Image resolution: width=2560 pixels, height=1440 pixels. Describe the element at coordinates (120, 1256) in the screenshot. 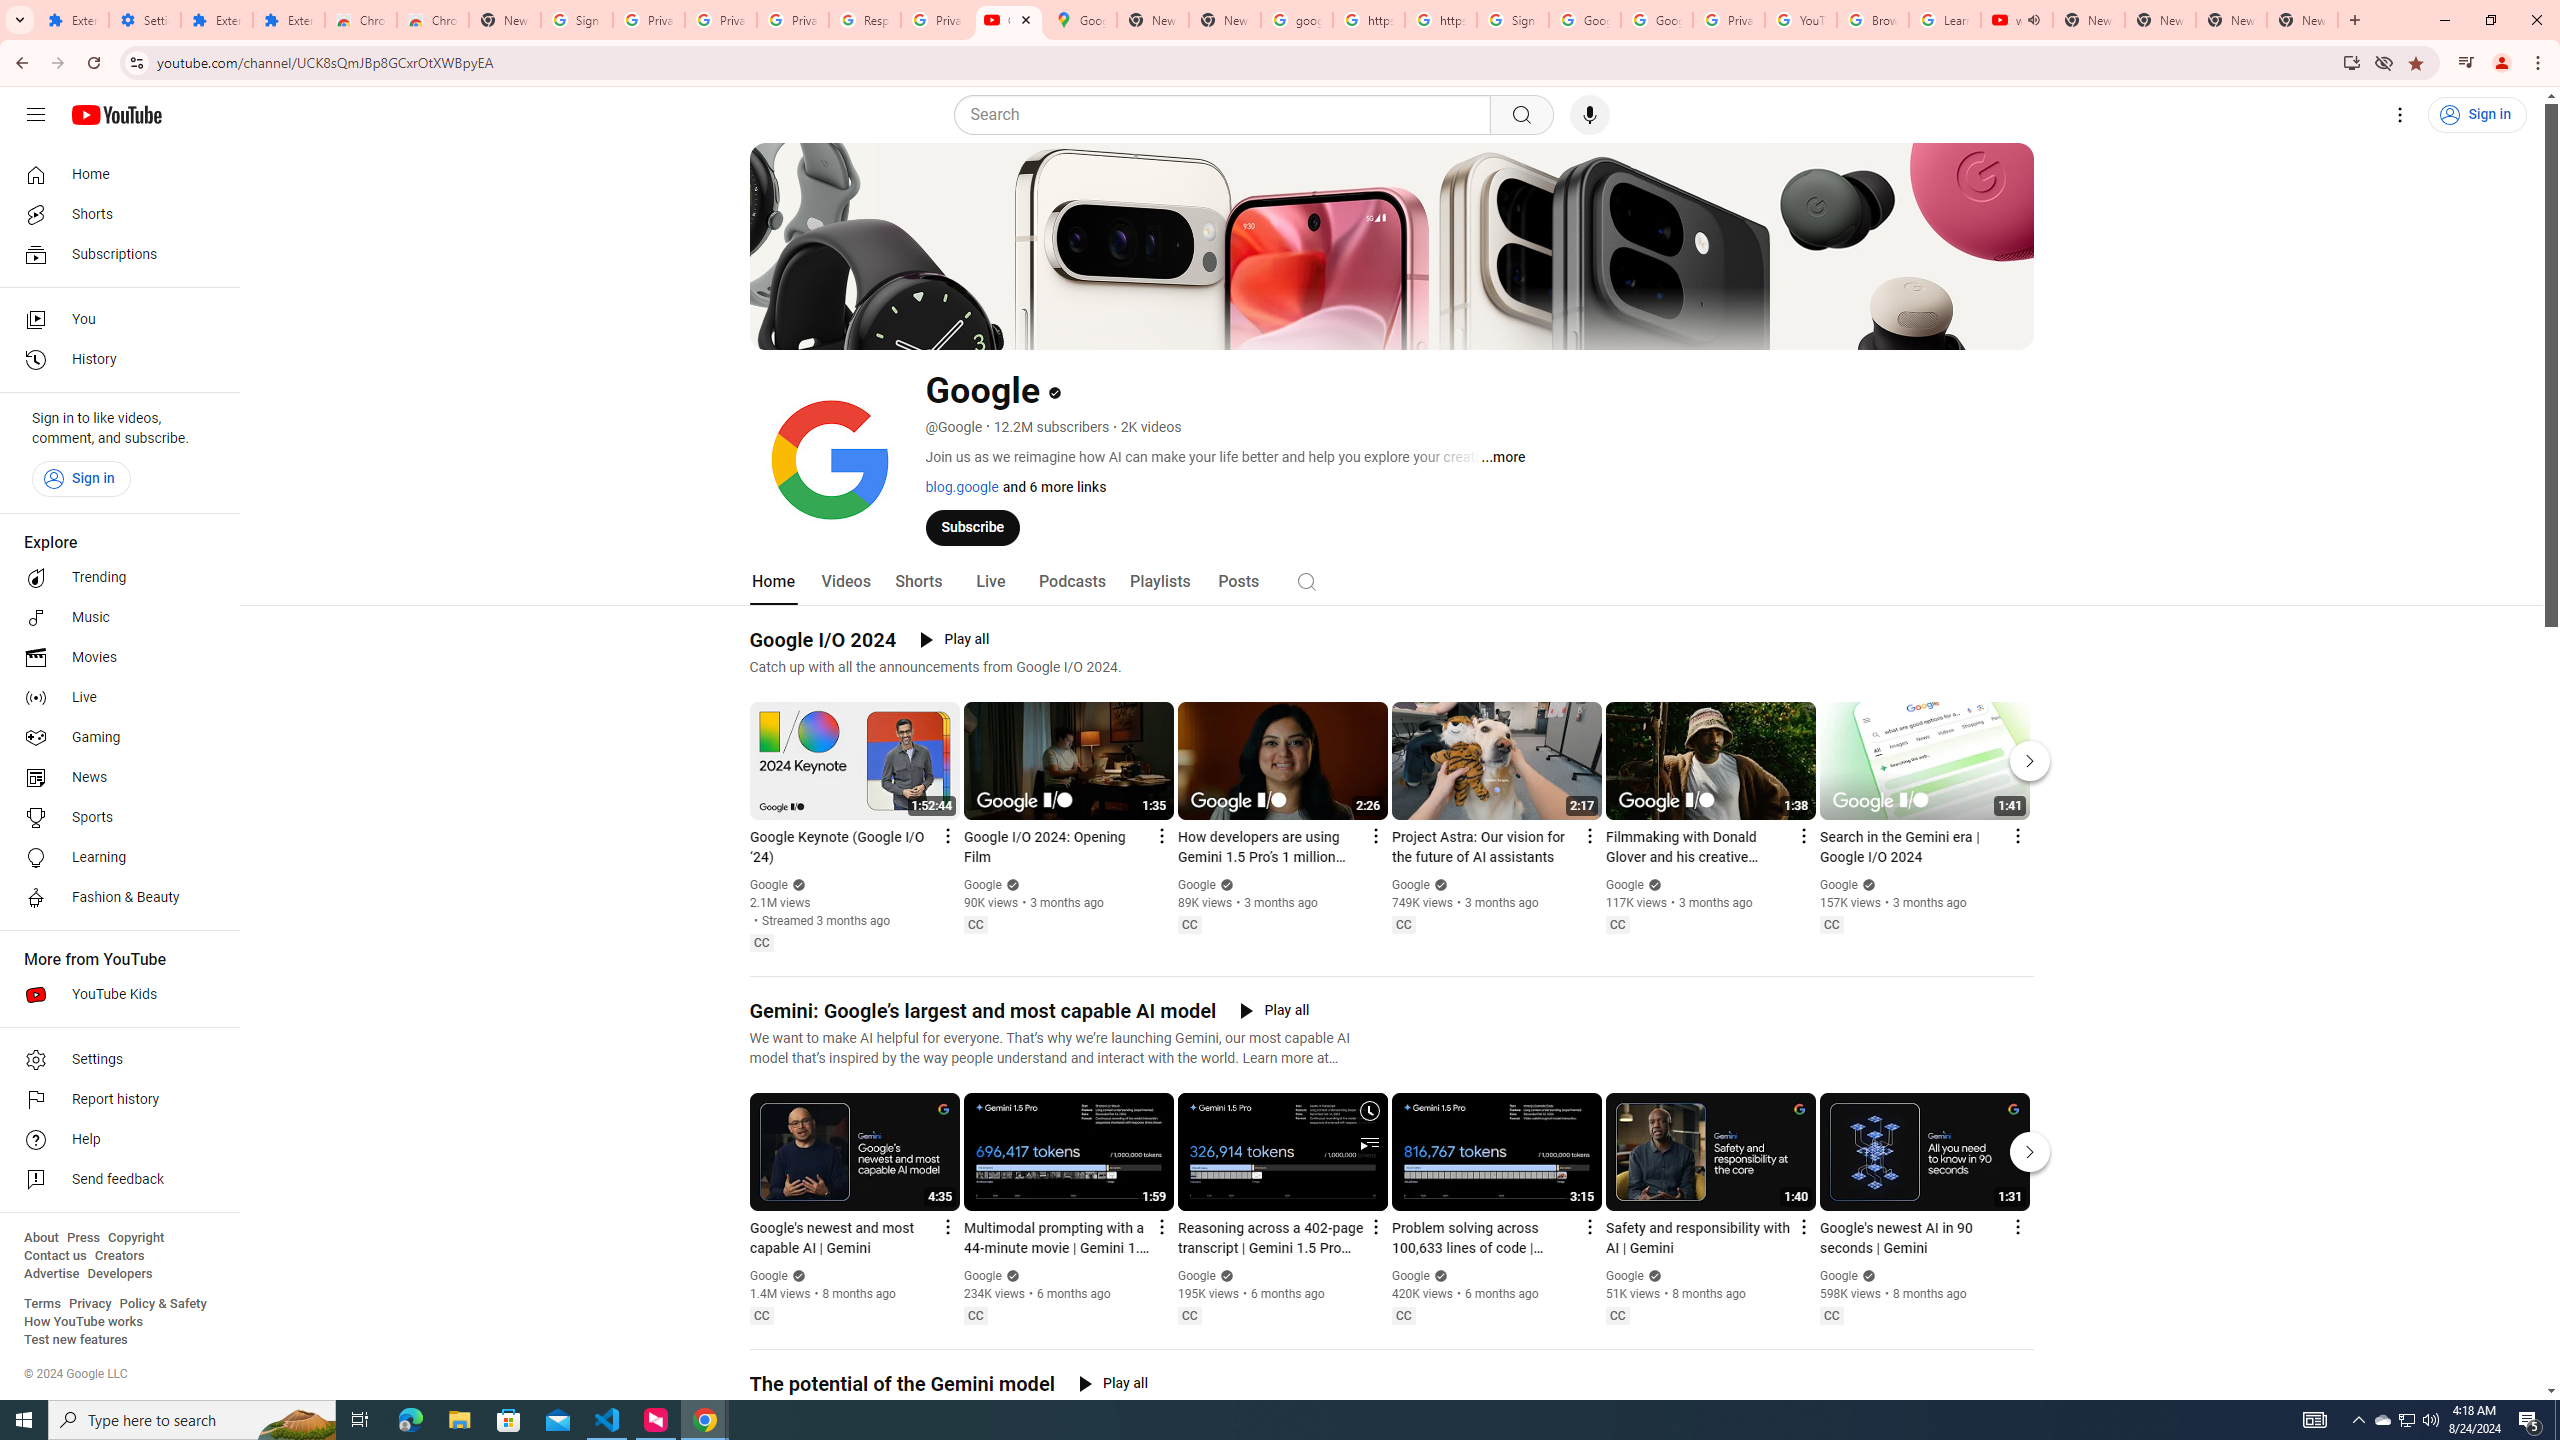

I see `Creators` at that location.